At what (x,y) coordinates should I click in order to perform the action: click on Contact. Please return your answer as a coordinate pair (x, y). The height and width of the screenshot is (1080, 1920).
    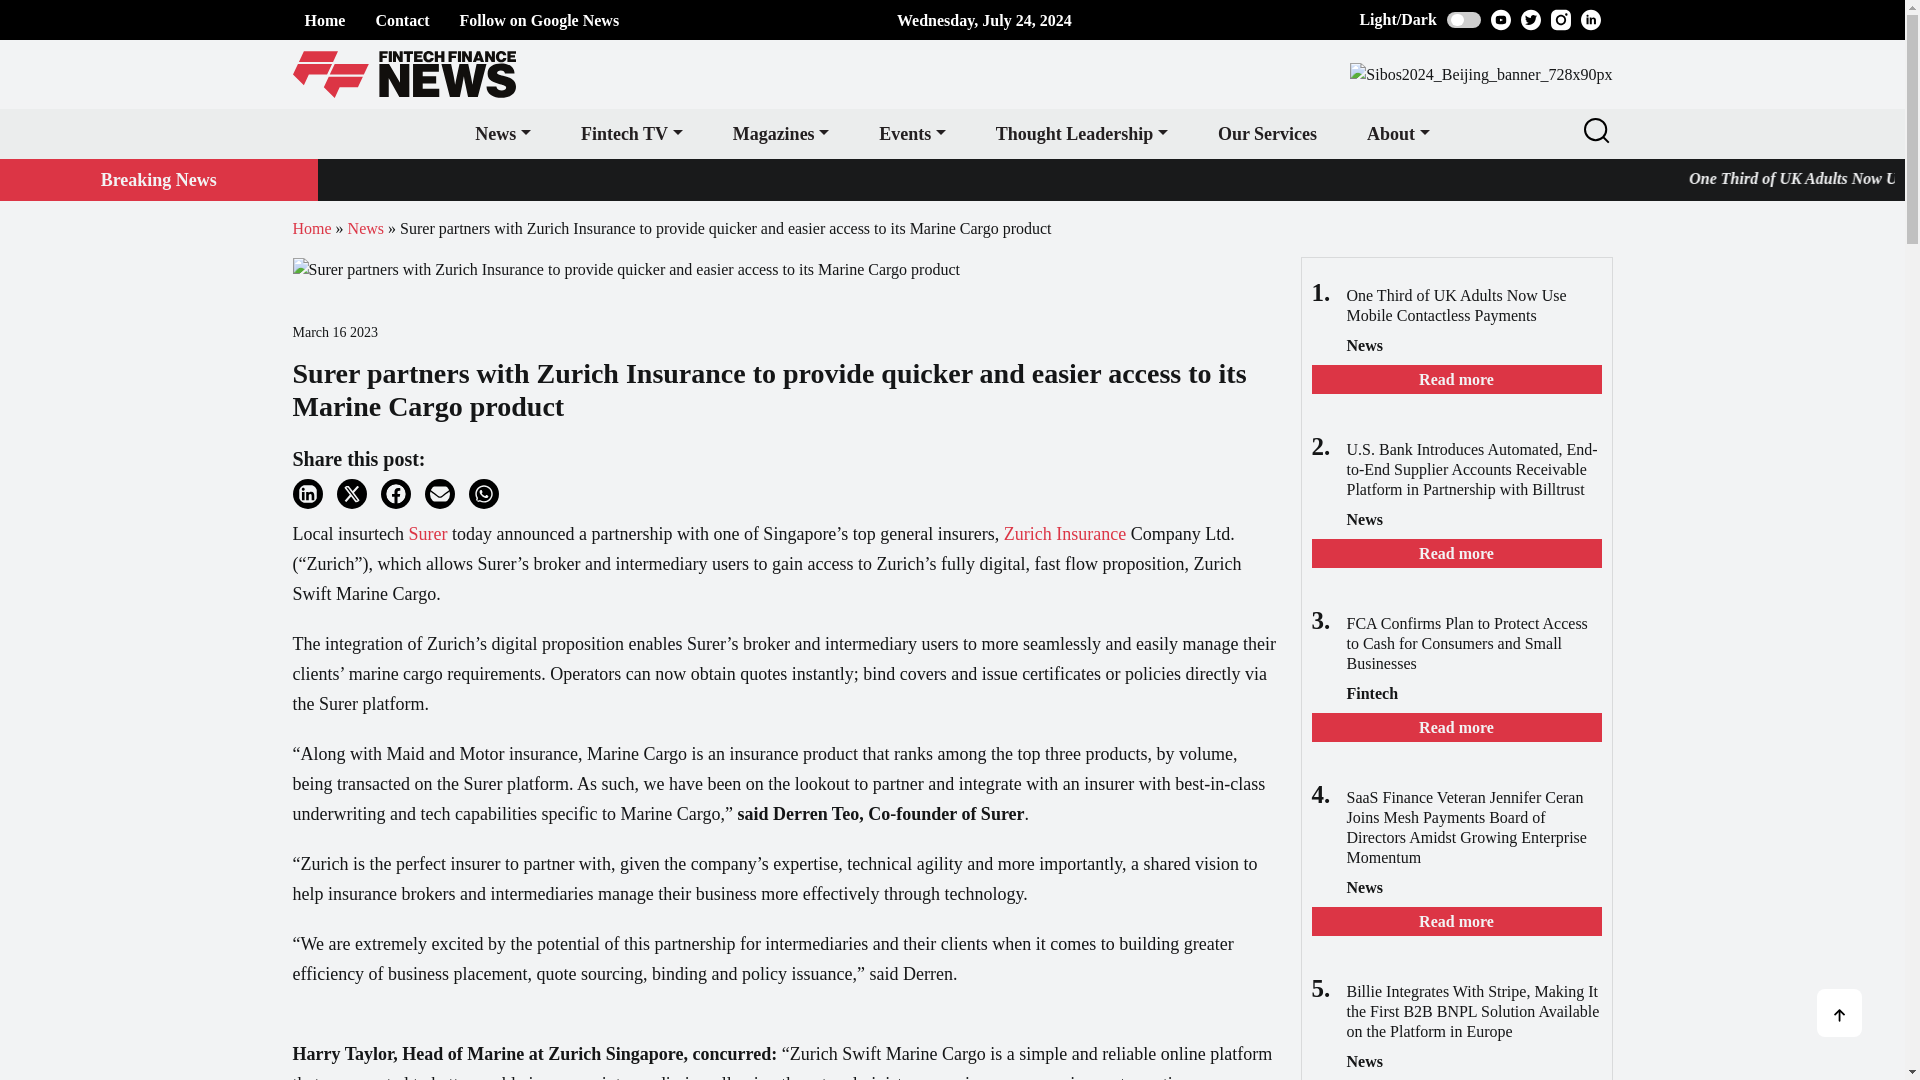
    Looking at the image, I should click on (401, 20).